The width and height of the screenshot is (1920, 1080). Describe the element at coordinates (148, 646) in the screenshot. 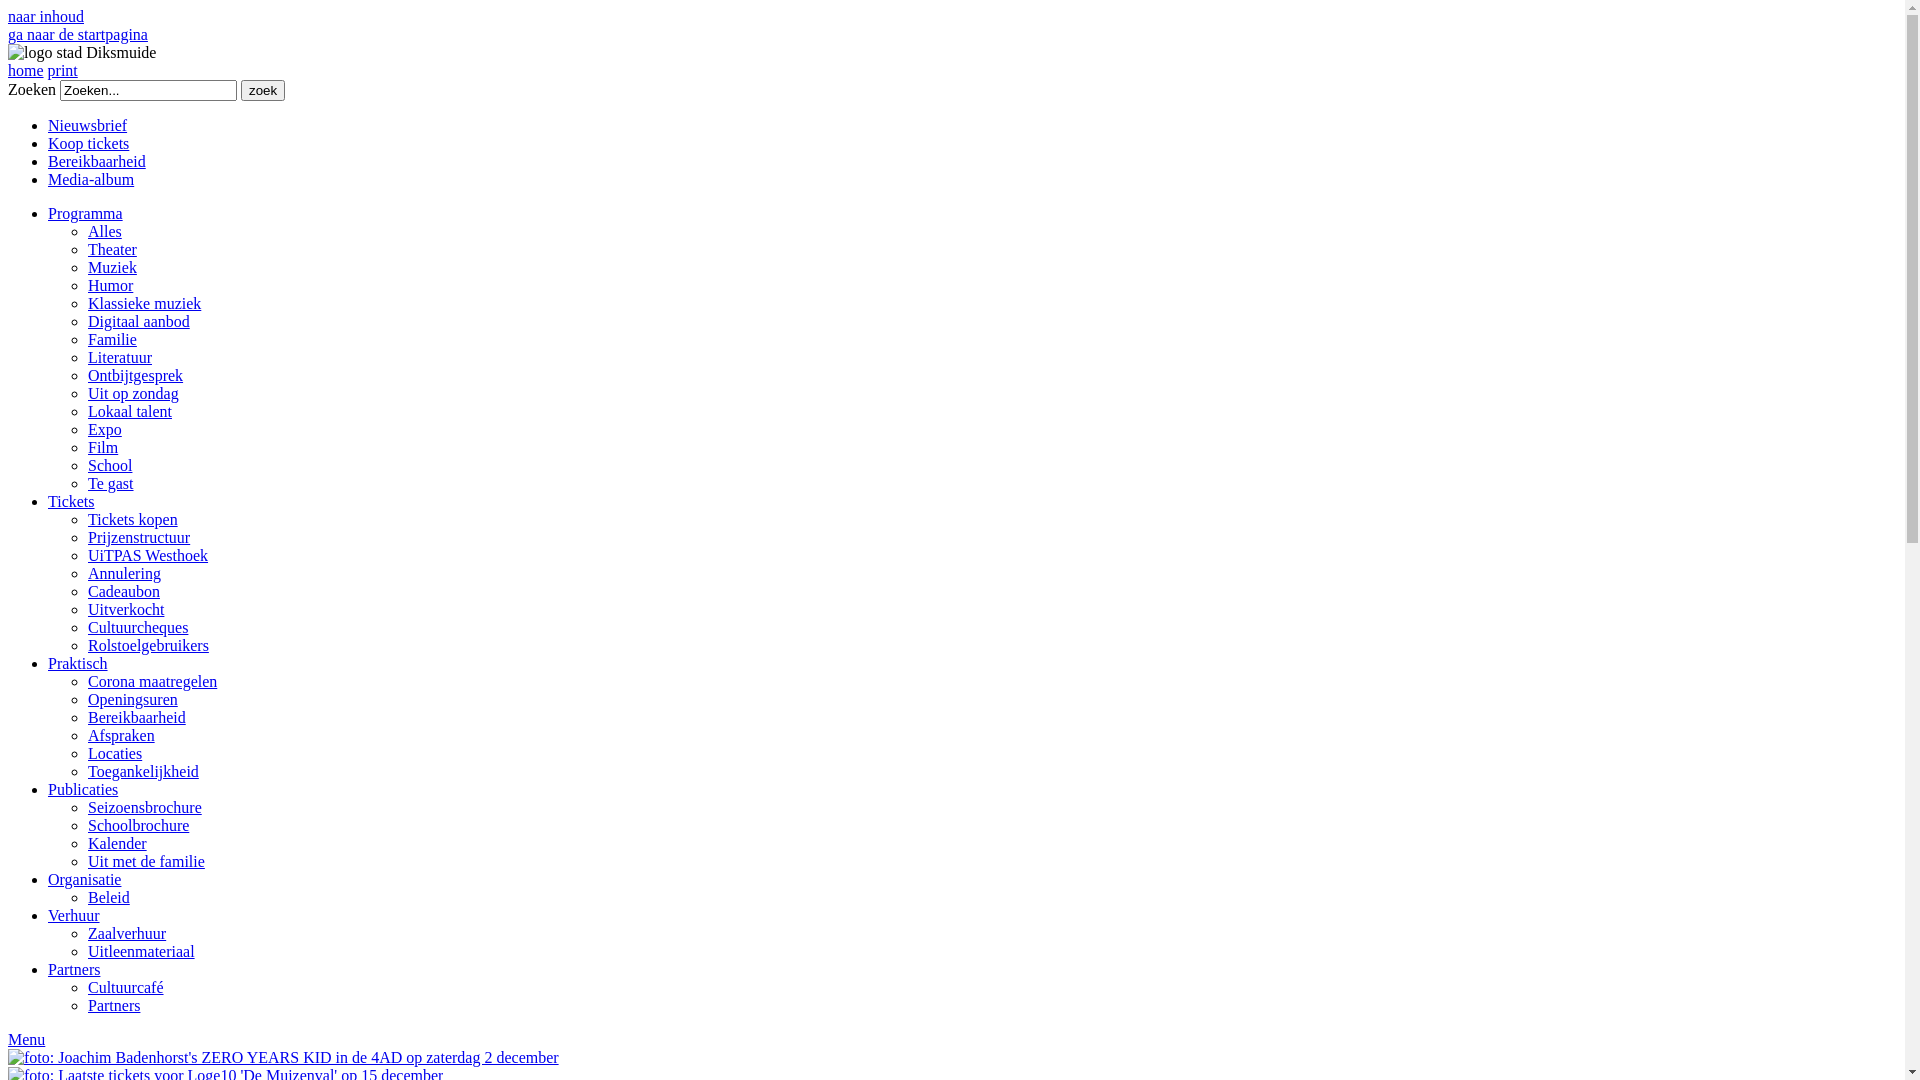

I see `Rolstoelgebruikers` at that location.